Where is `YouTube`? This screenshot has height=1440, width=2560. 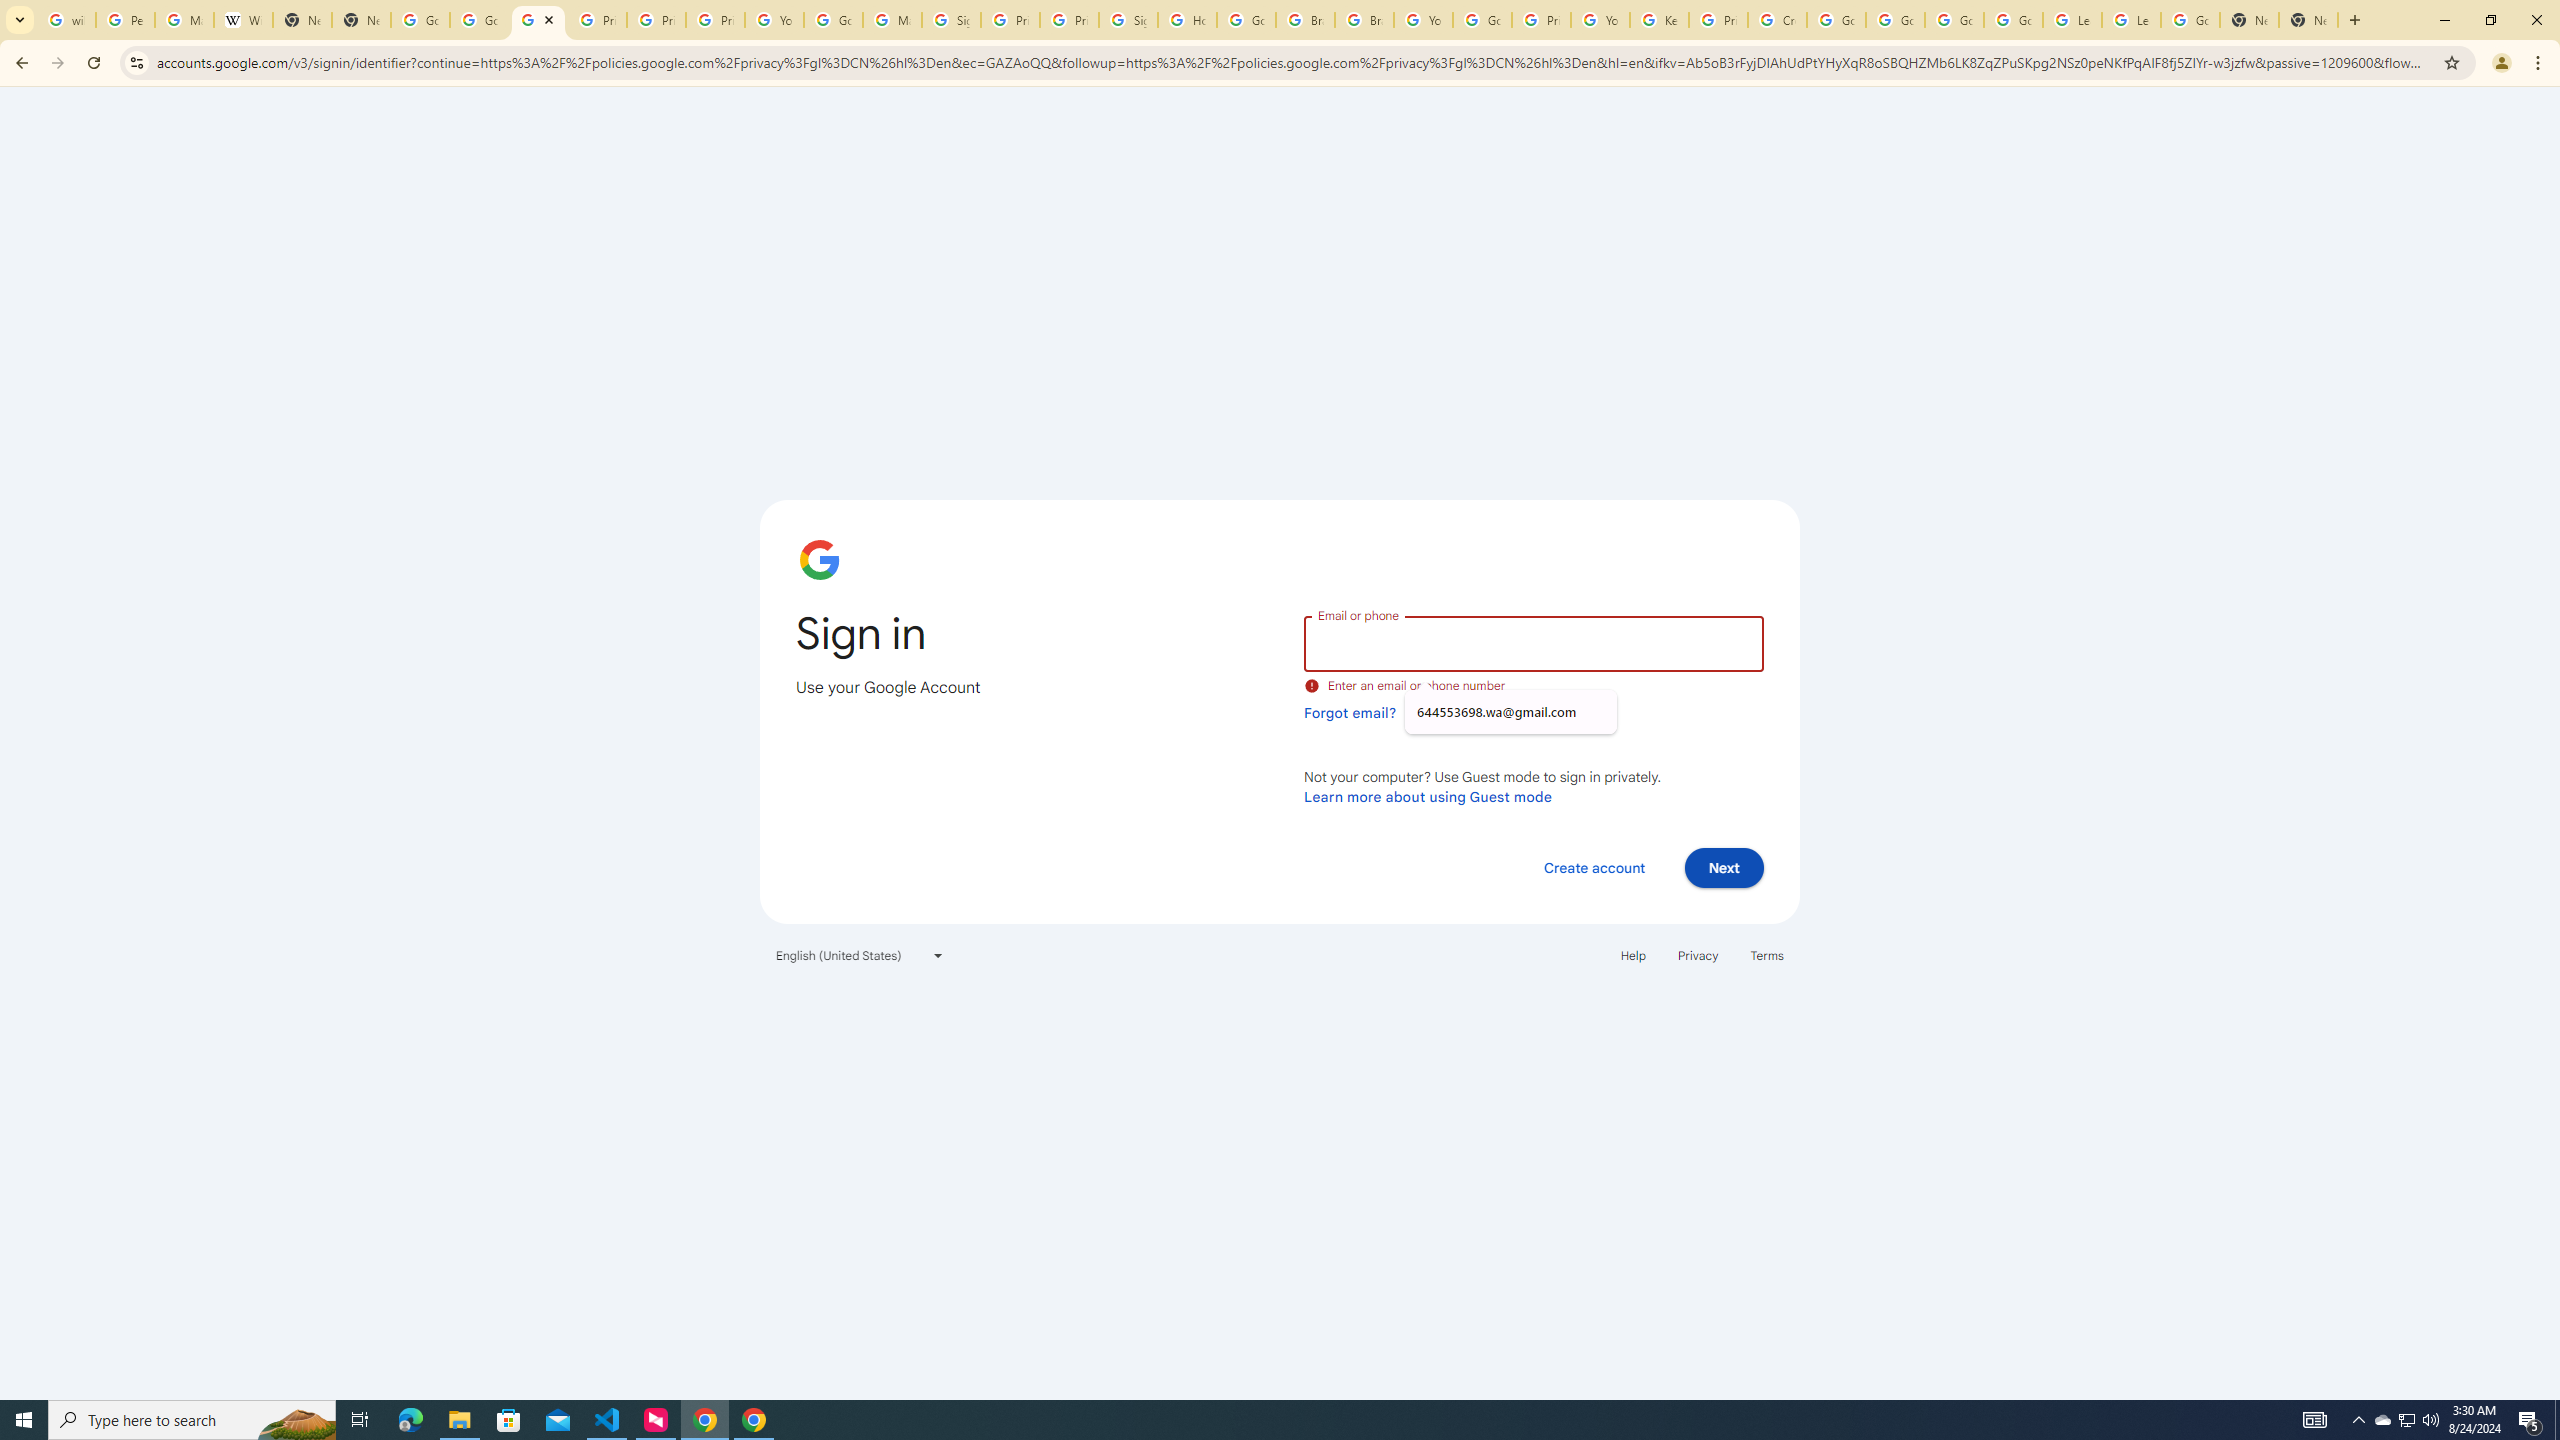 YouTube is located at coordinates (1600, 20).